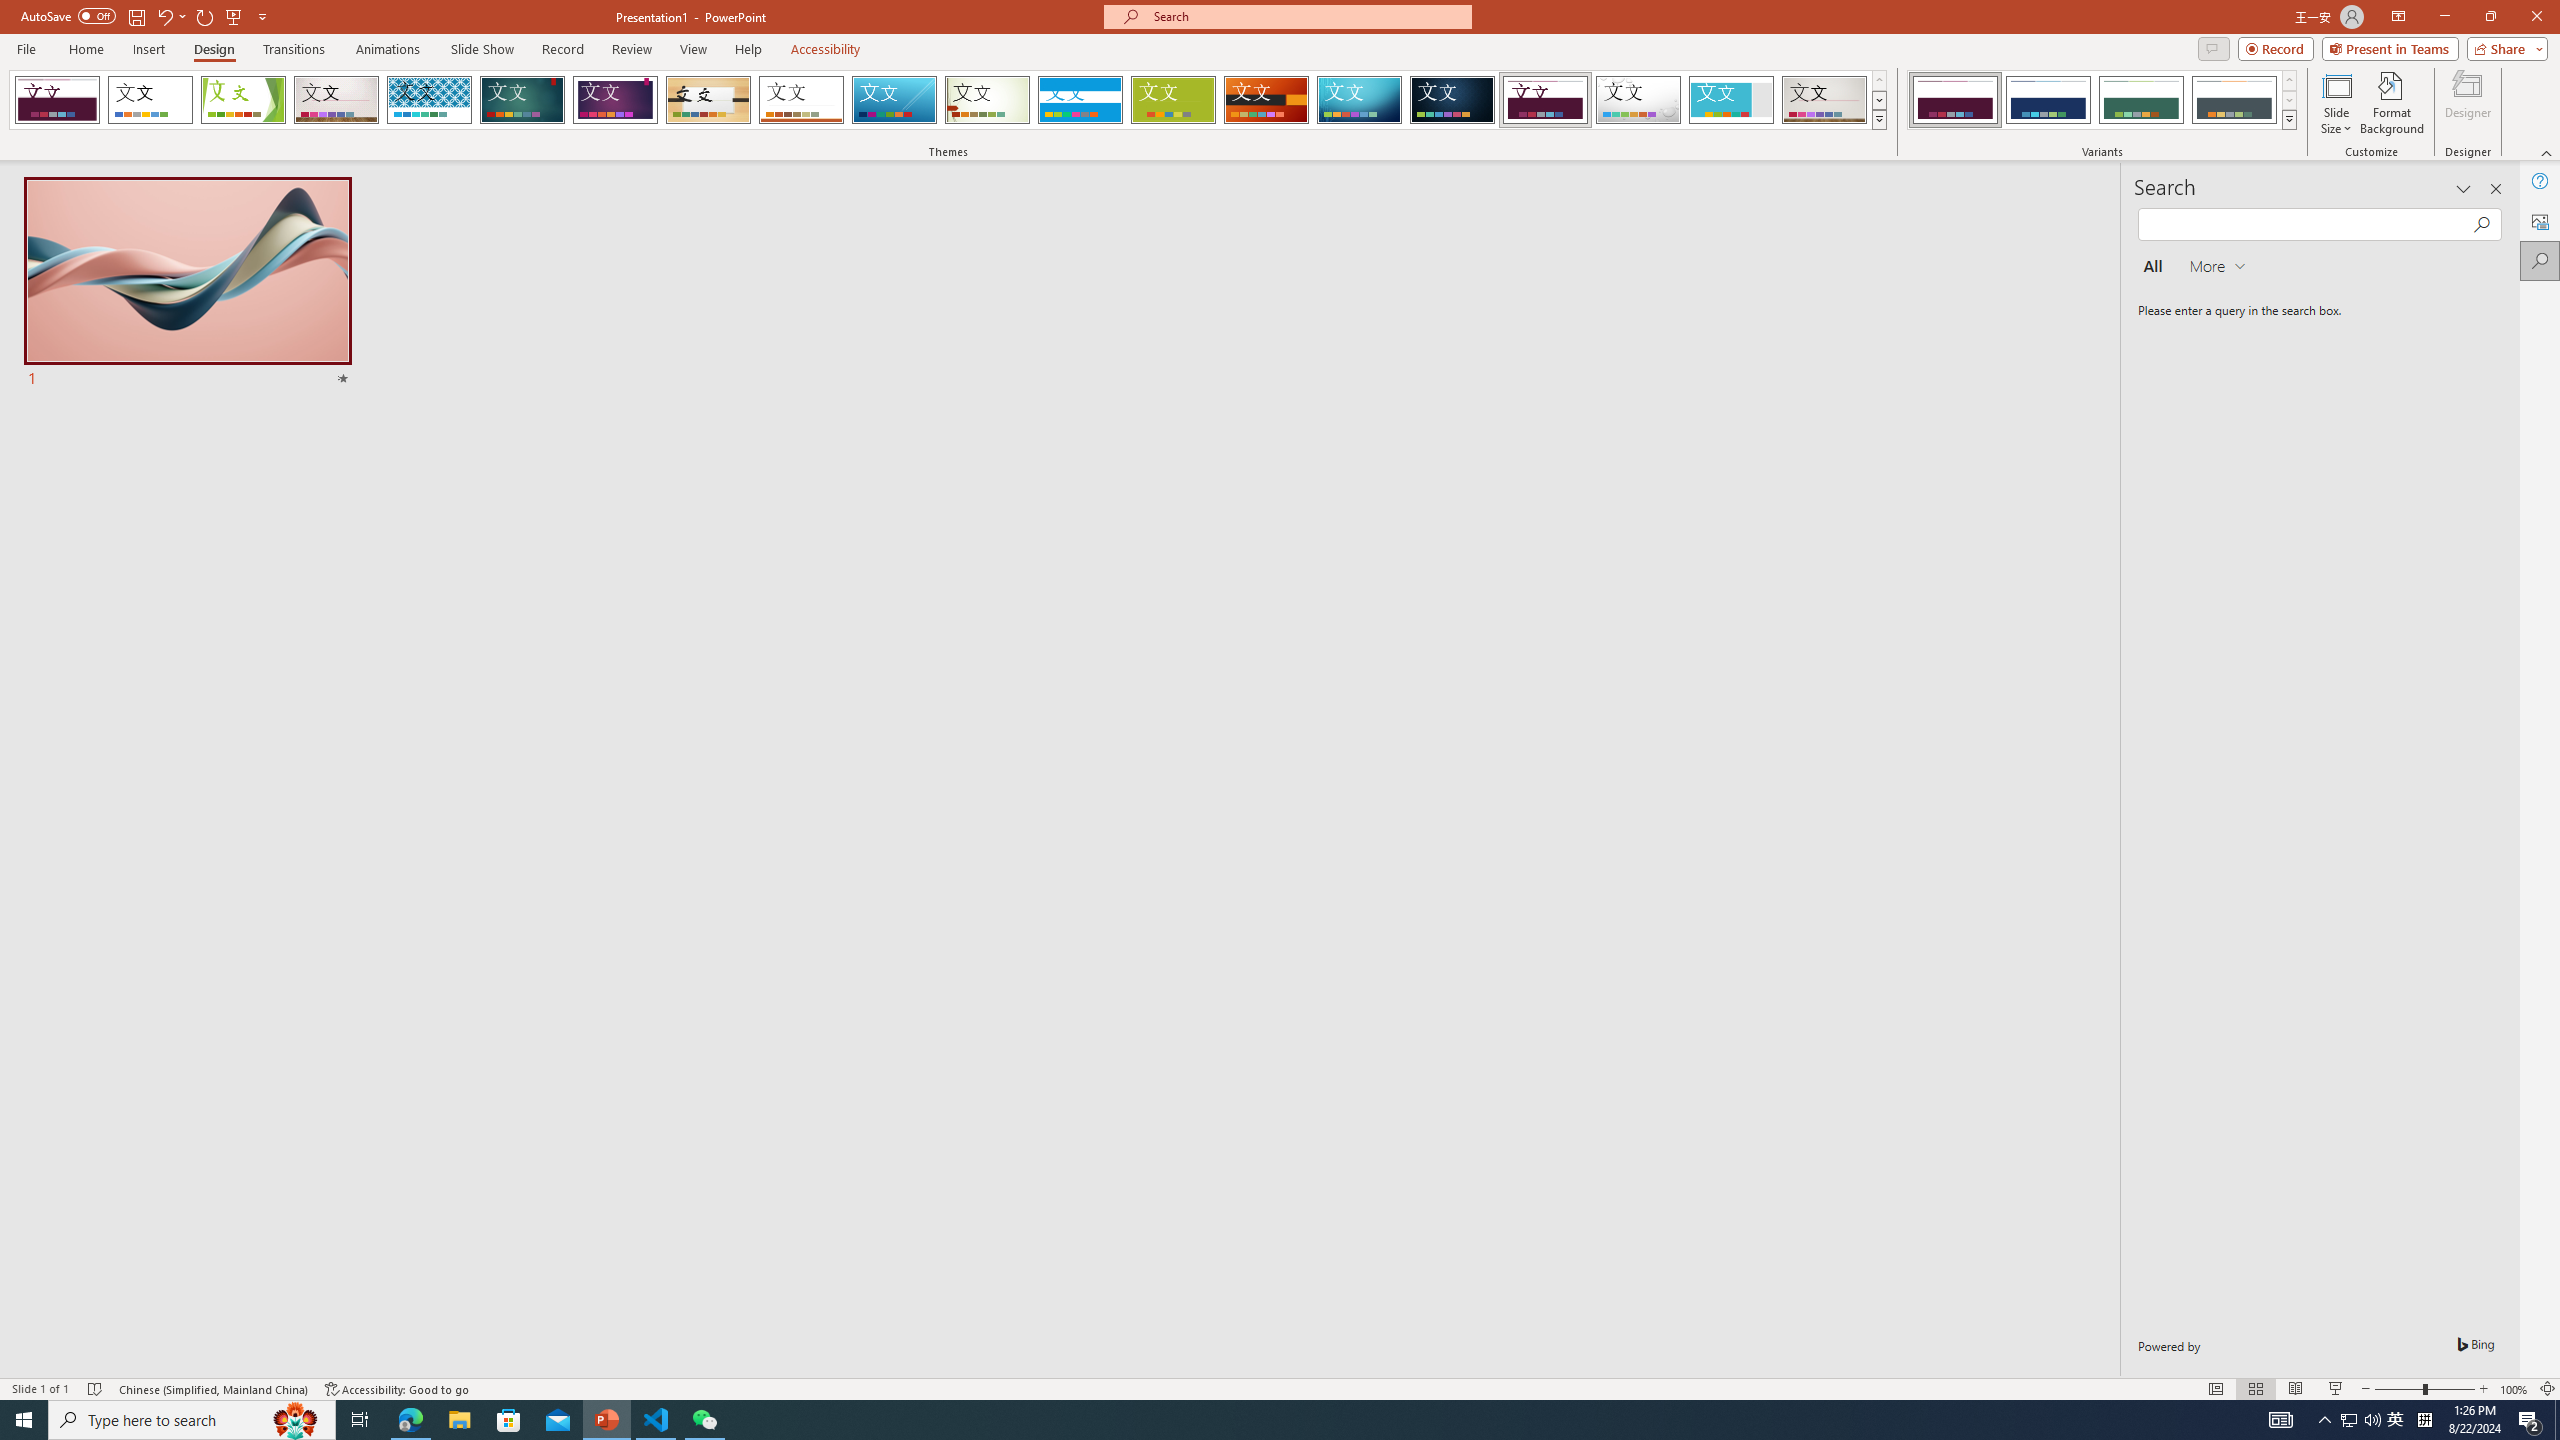 The width and height of the screenshot is (2560, 1440). I want to click on Integral, so click(430, 100).